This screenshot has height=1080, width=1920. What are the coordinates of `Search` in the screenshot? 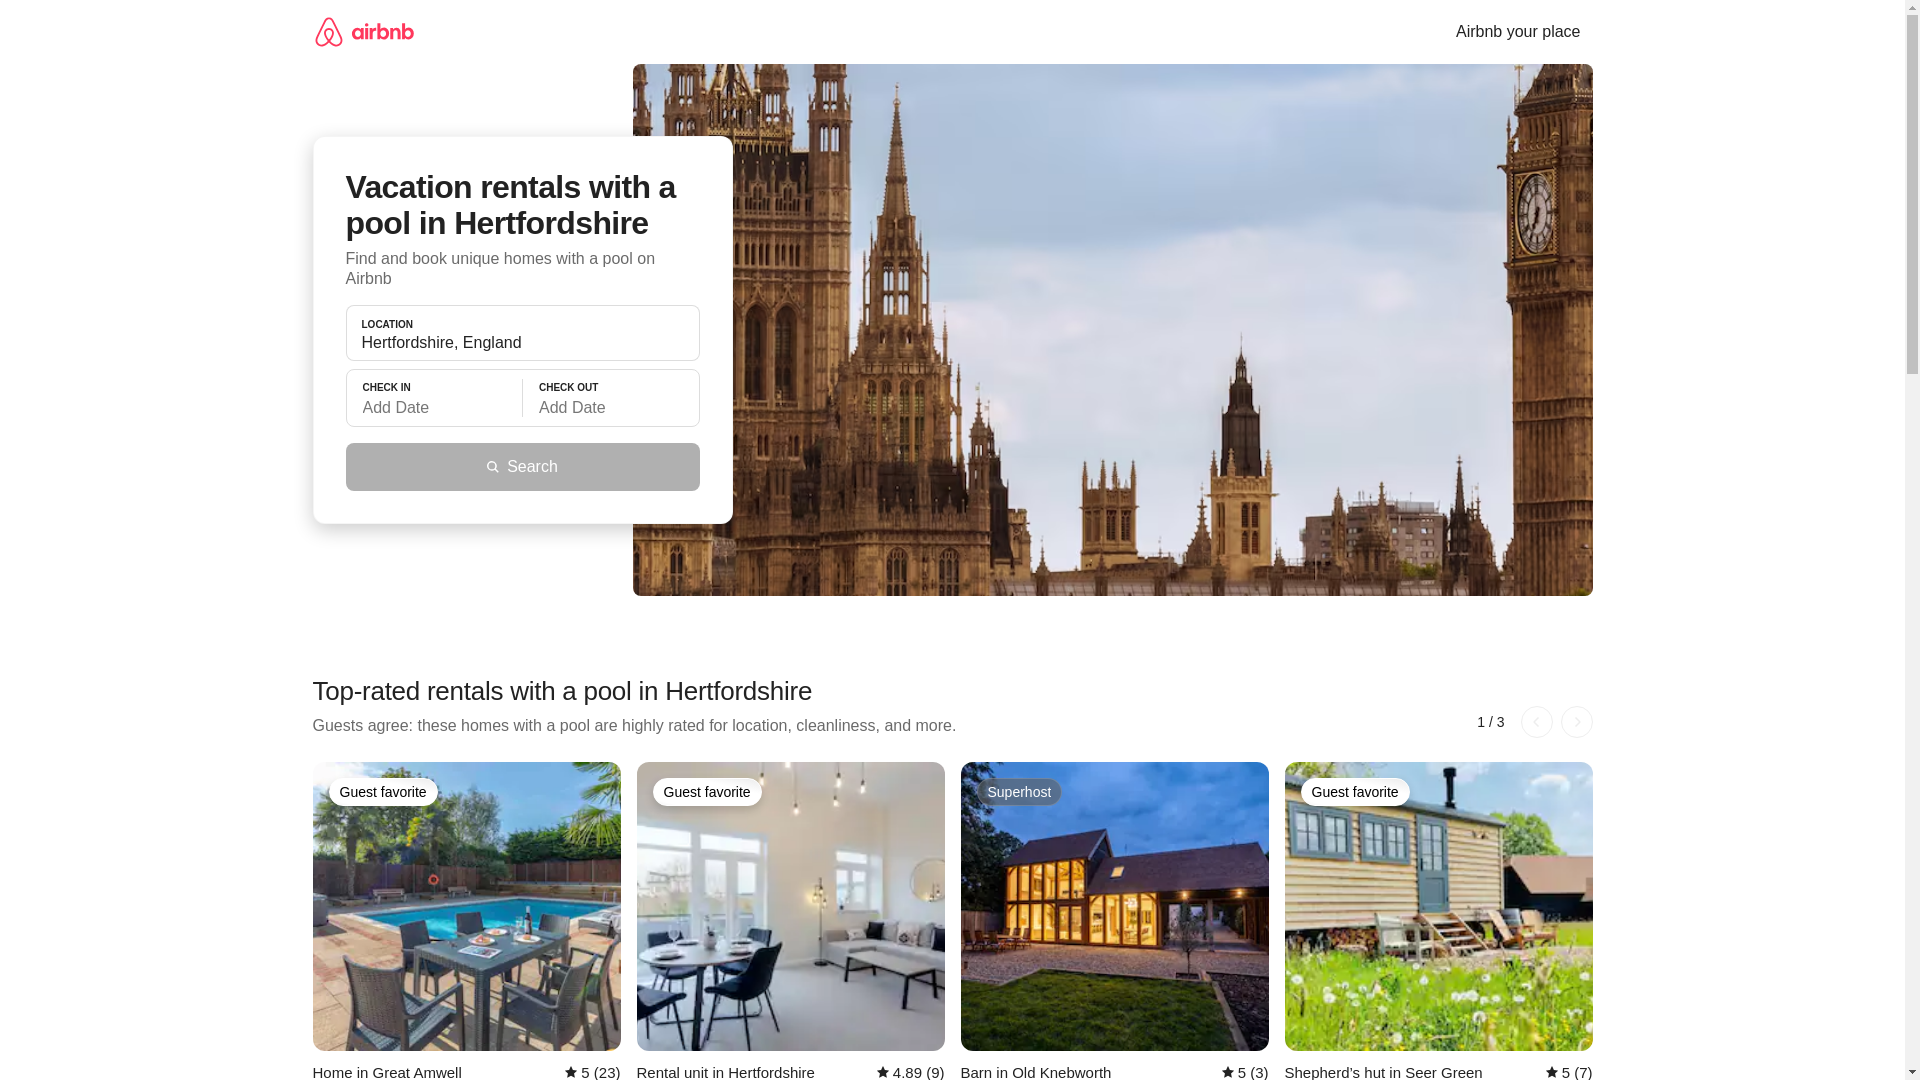 It's located at (522, 466).